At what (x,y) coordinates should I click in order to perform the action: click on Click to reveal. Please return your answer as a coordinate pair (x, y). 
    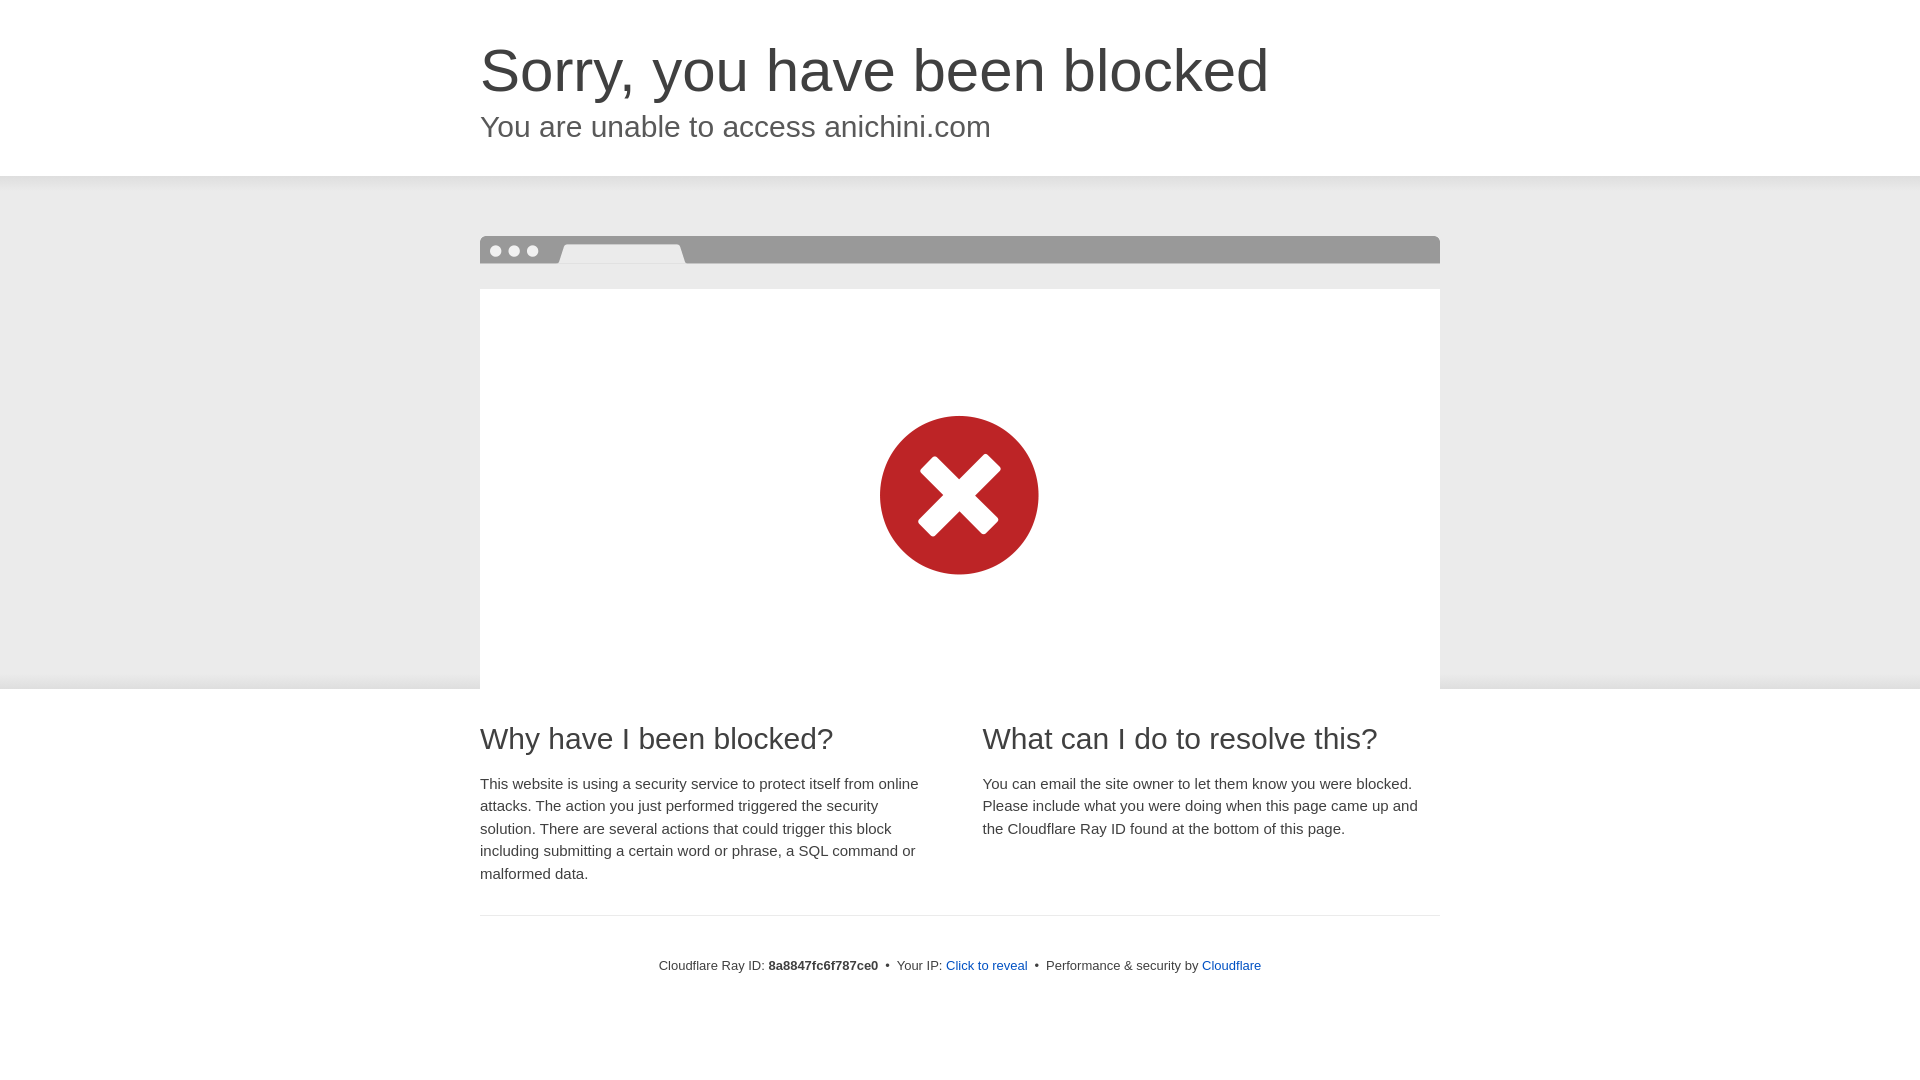
    Looking at the image, I should click on (986, 966).